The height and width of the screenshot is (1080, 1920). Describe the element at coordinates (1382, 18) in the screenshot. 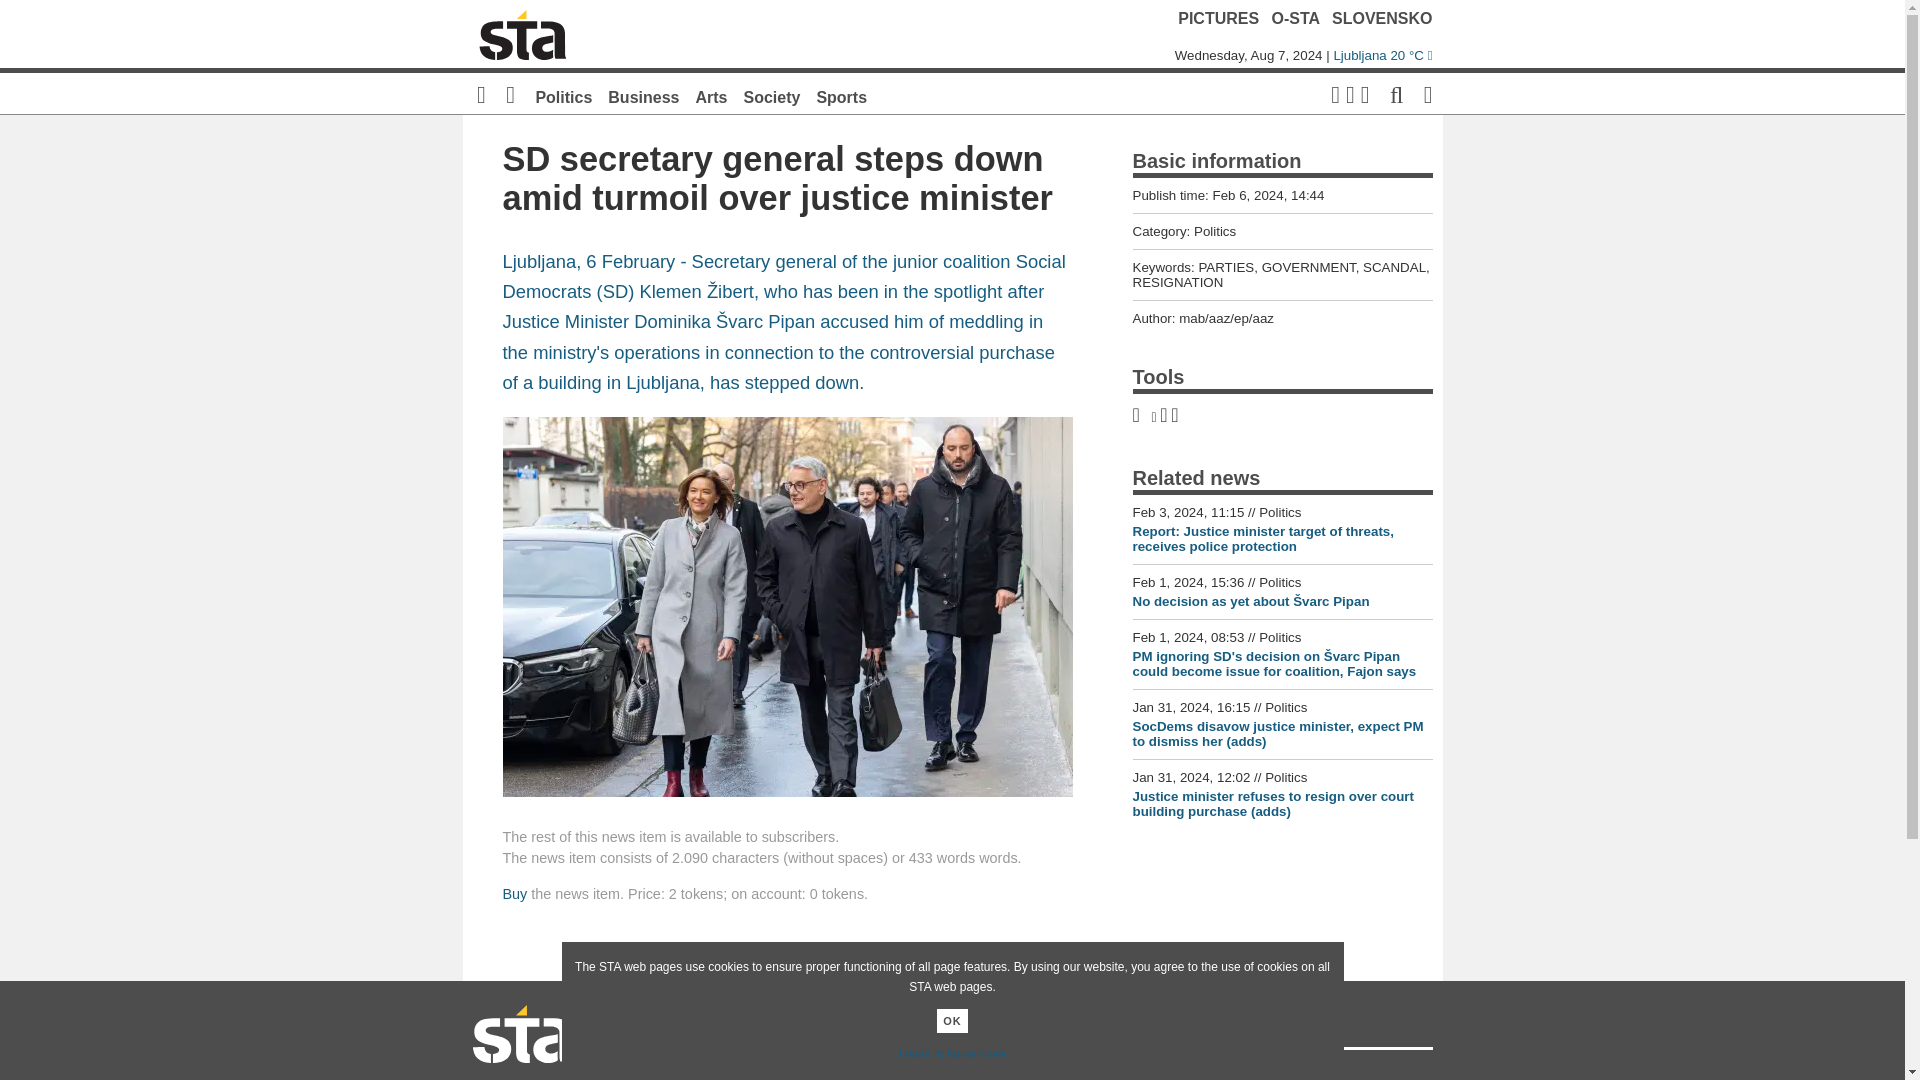

I see `SLOVENSKO` at that location.